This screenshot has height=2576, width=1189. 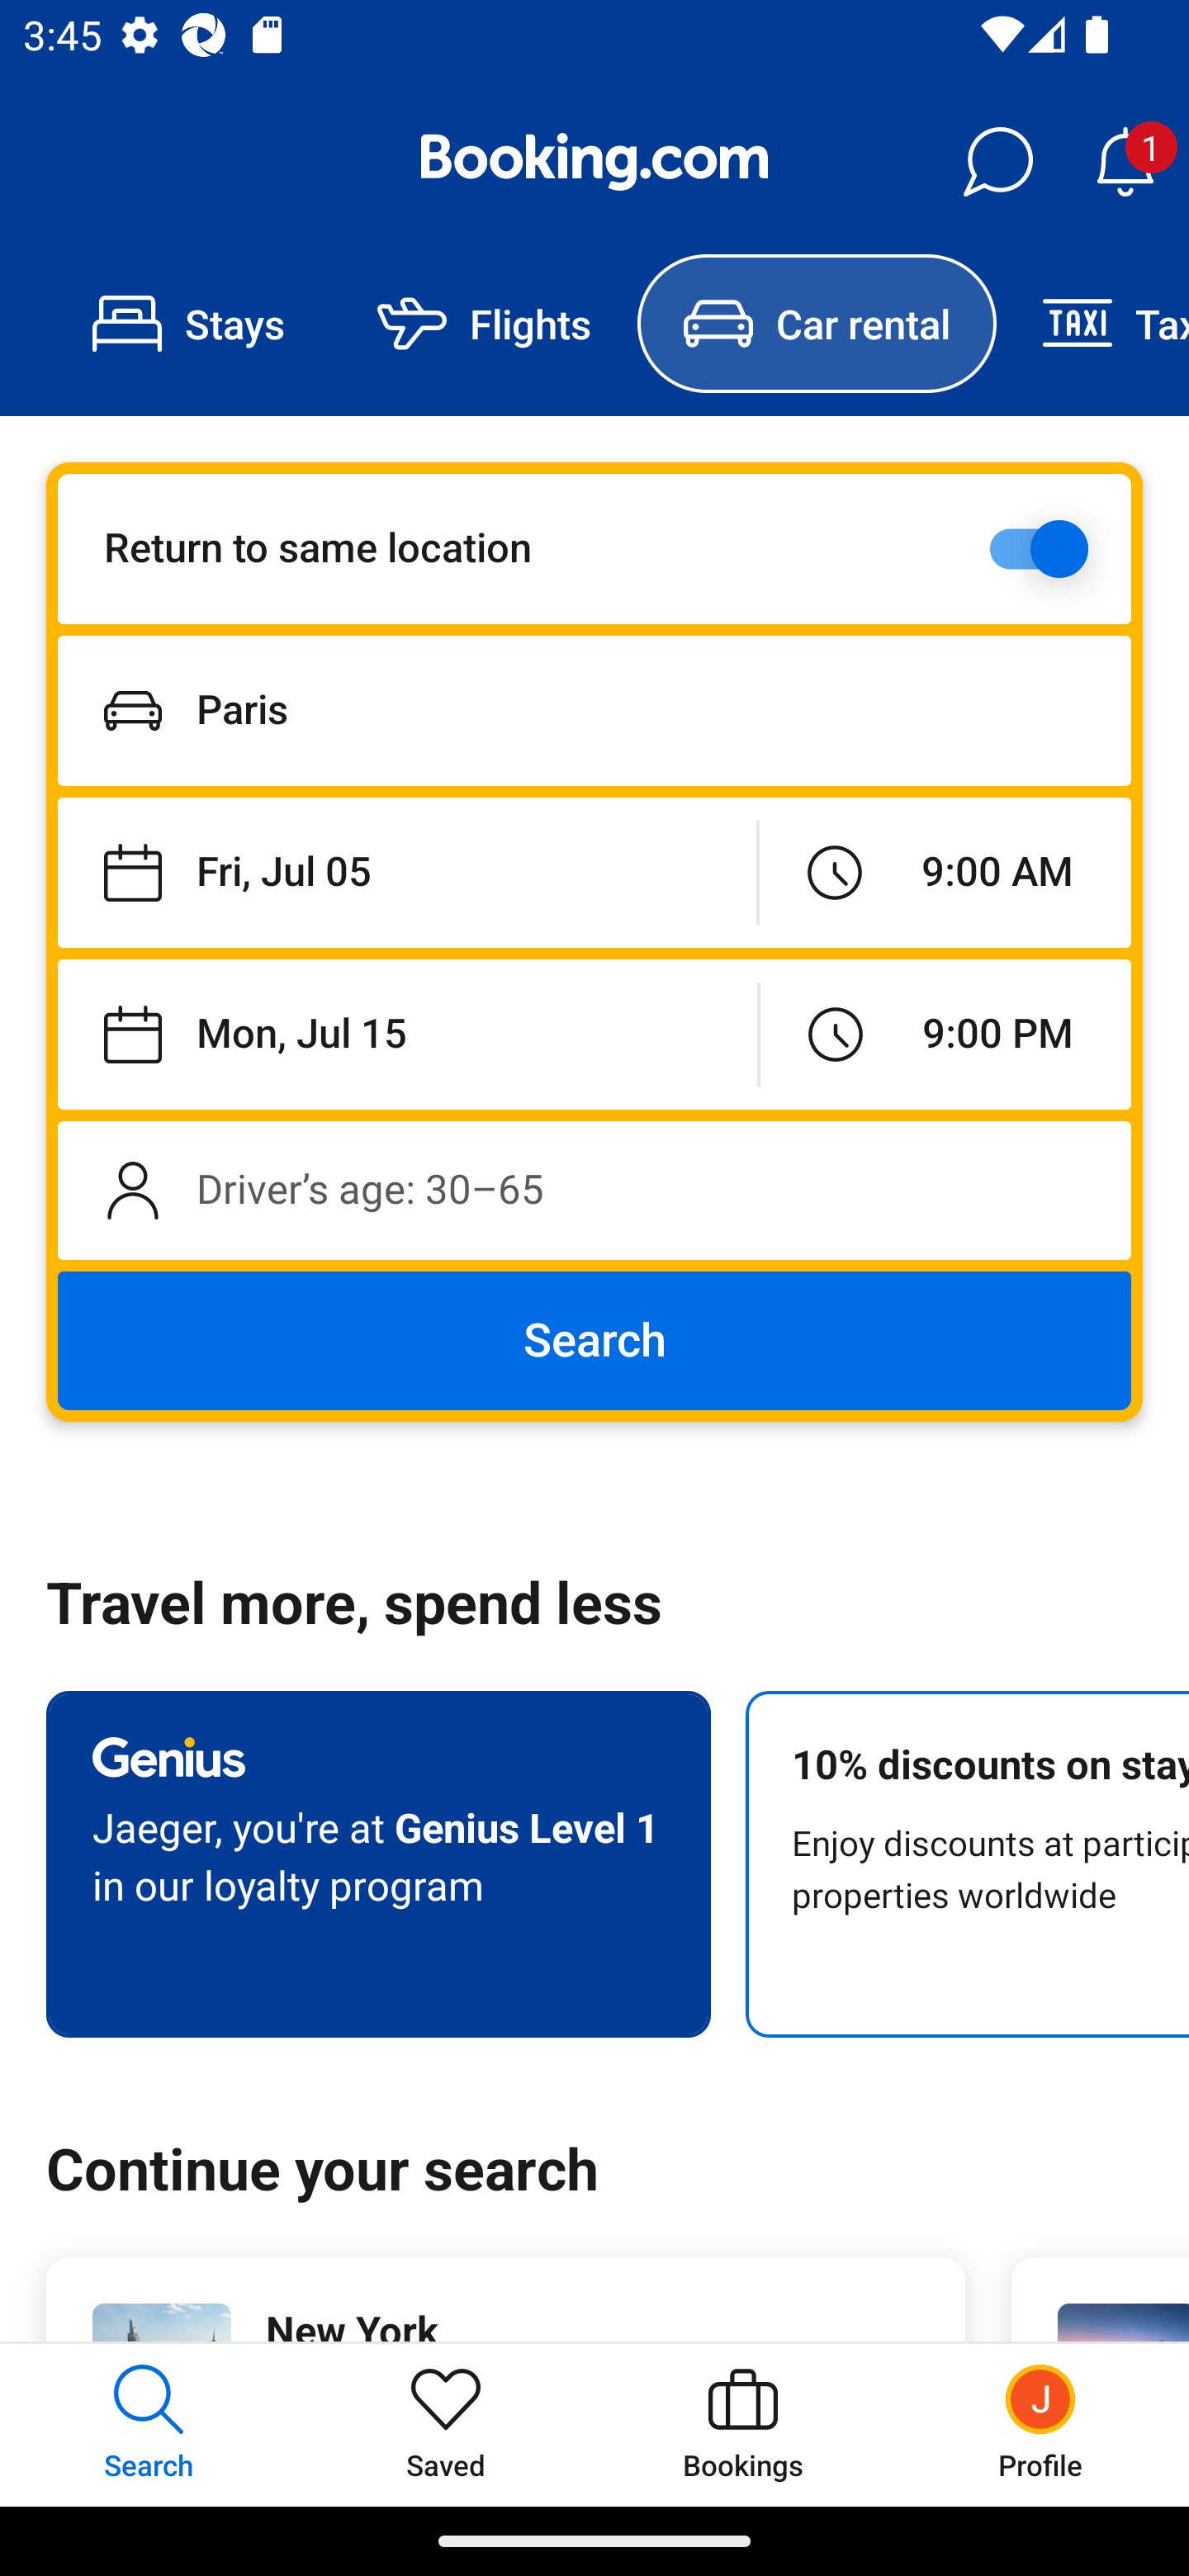 What do you see at coordinates (945, 874) in the screenshot?
I see `Pick-up time: 09:00:00.000` at bounding box center [945, 874].